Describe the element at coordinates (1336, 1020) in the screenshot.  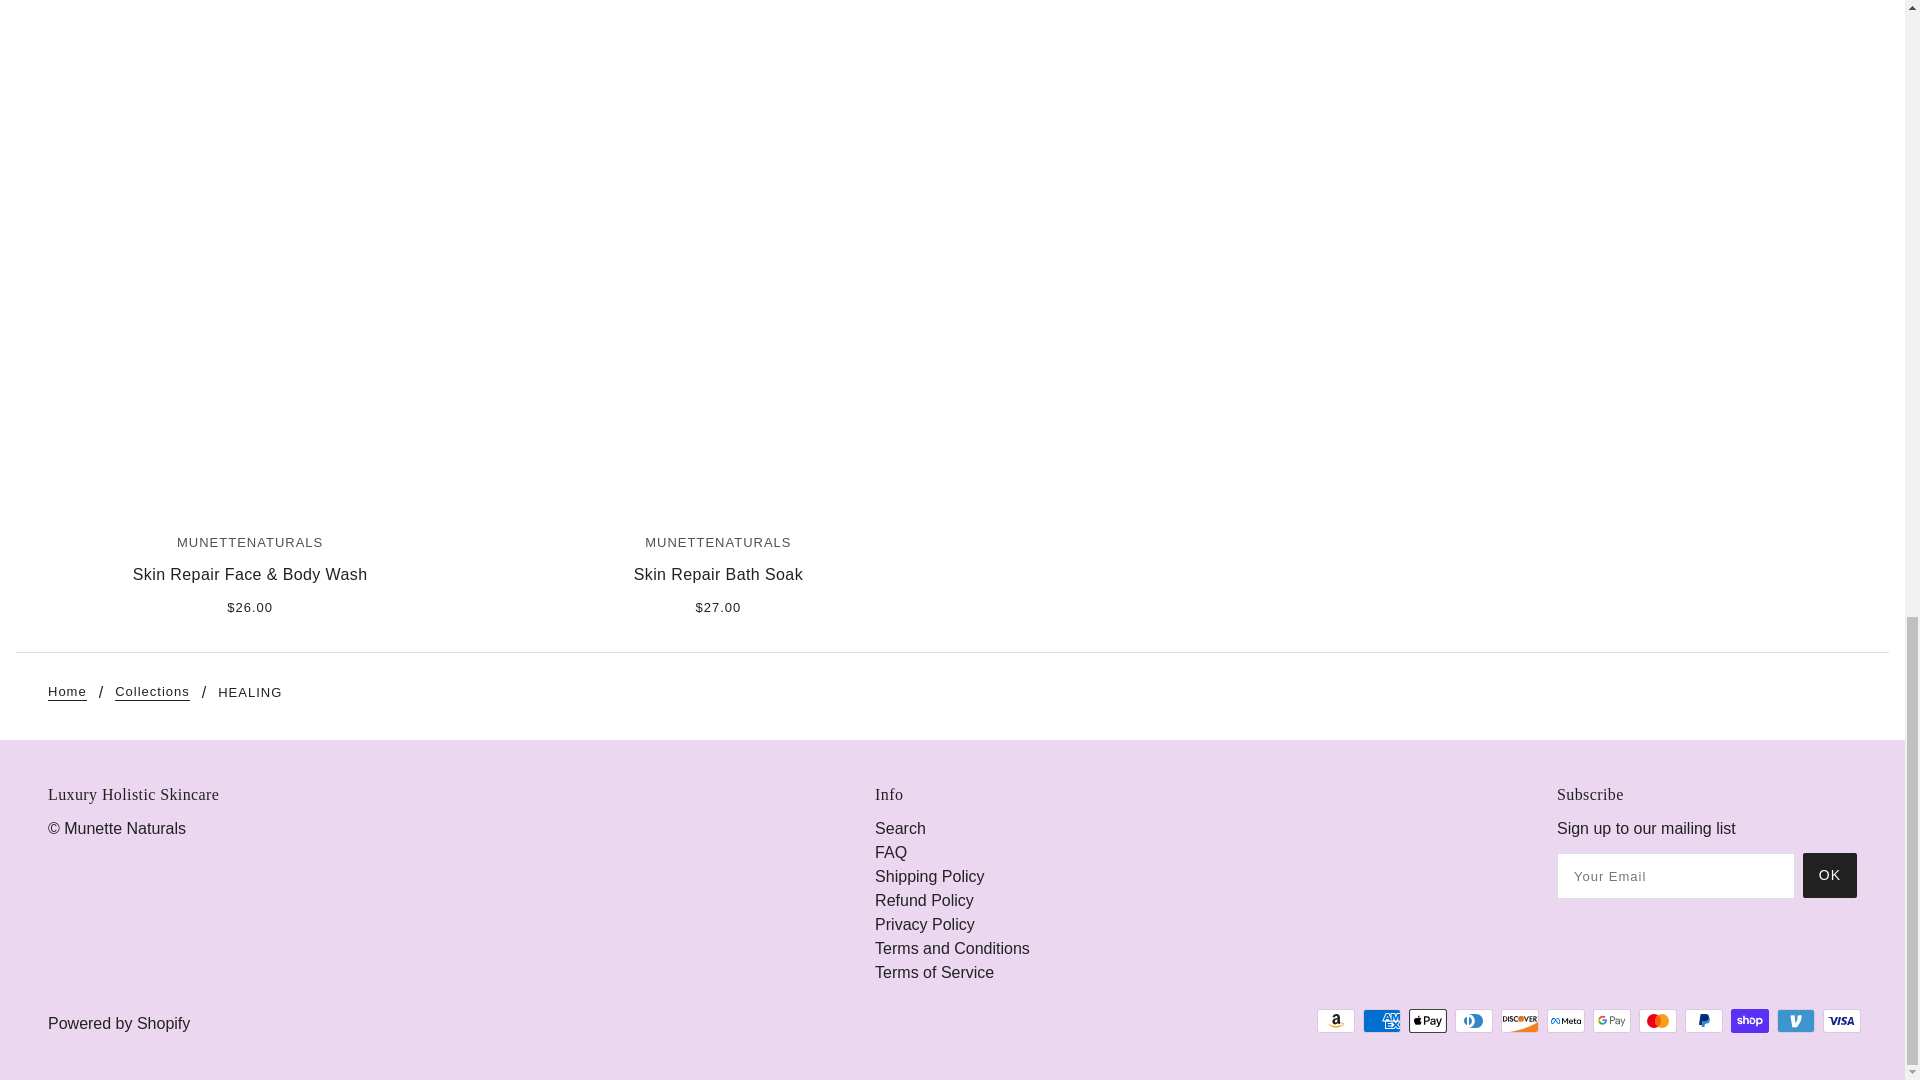
I see `Amazon` at that location.